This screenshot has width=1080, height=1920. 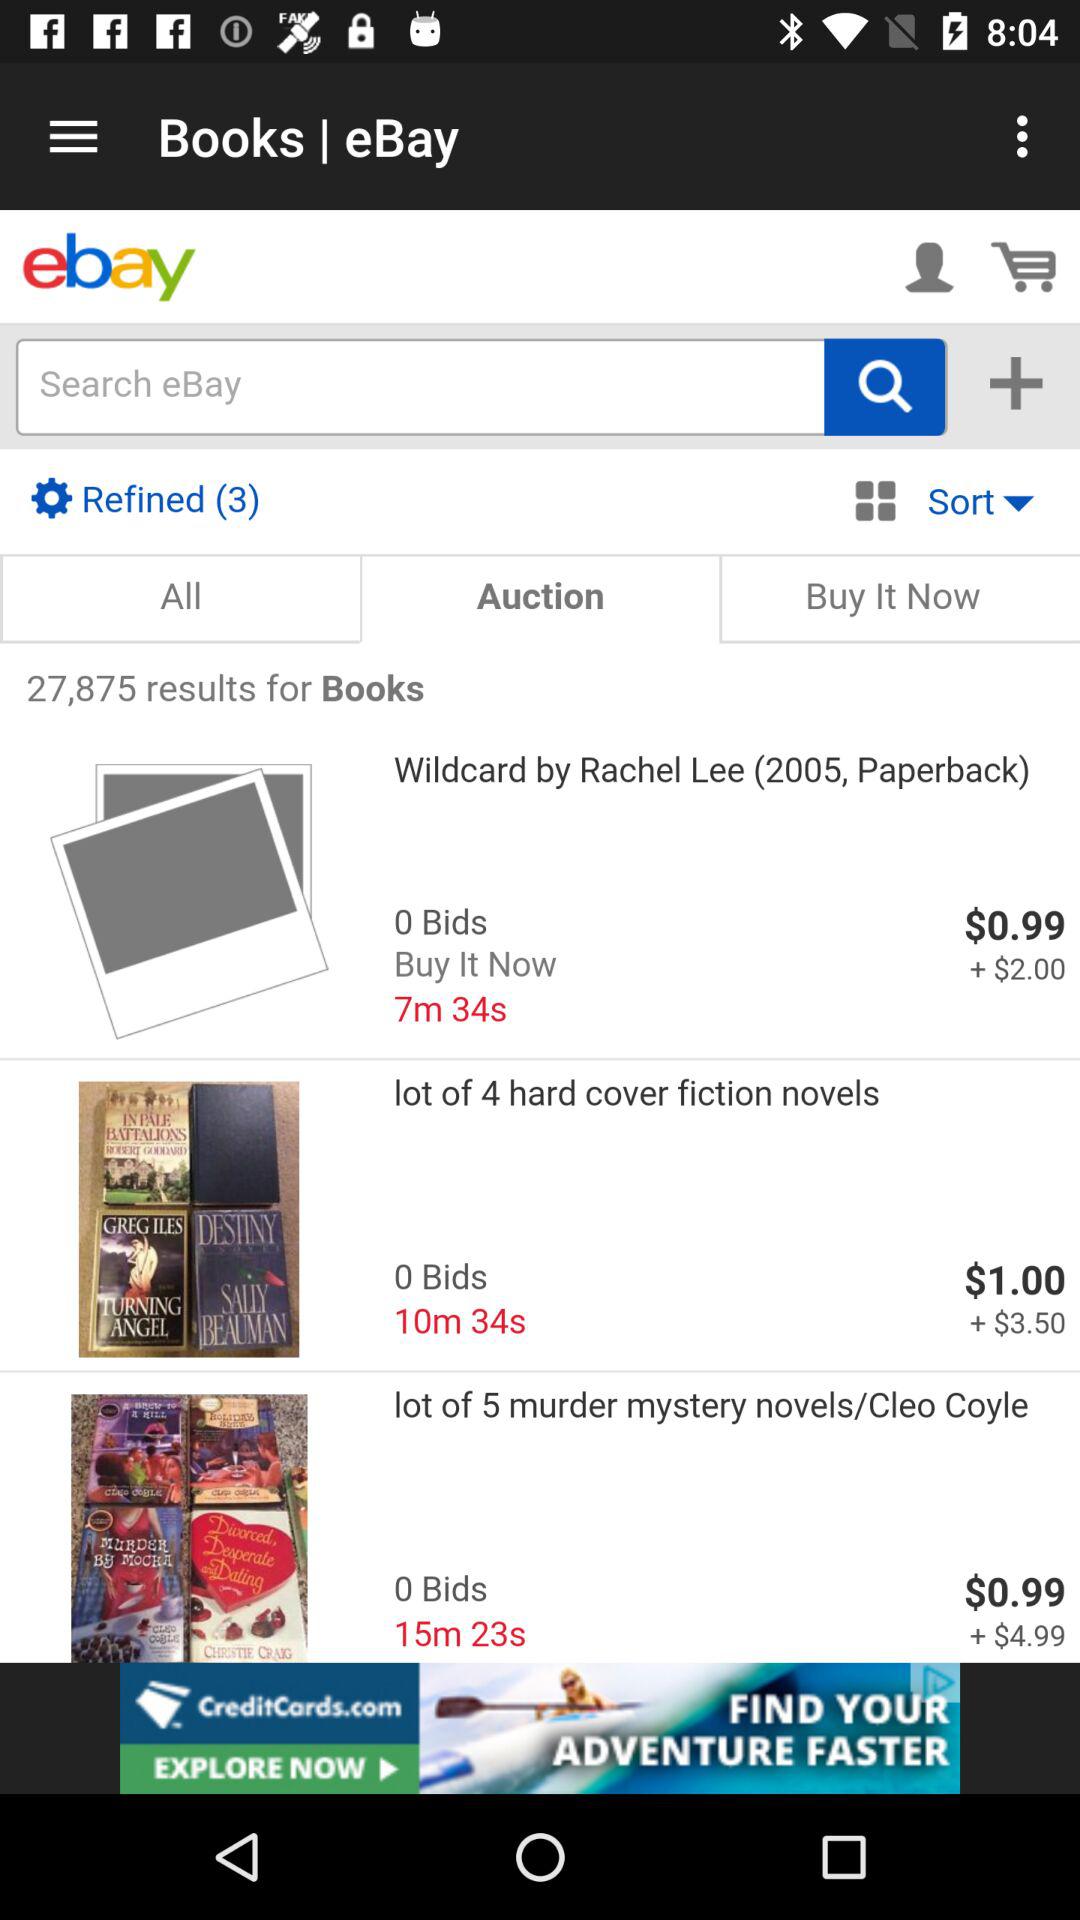 I want to click on visit the advertisement site, so click(x=540, y=1728).